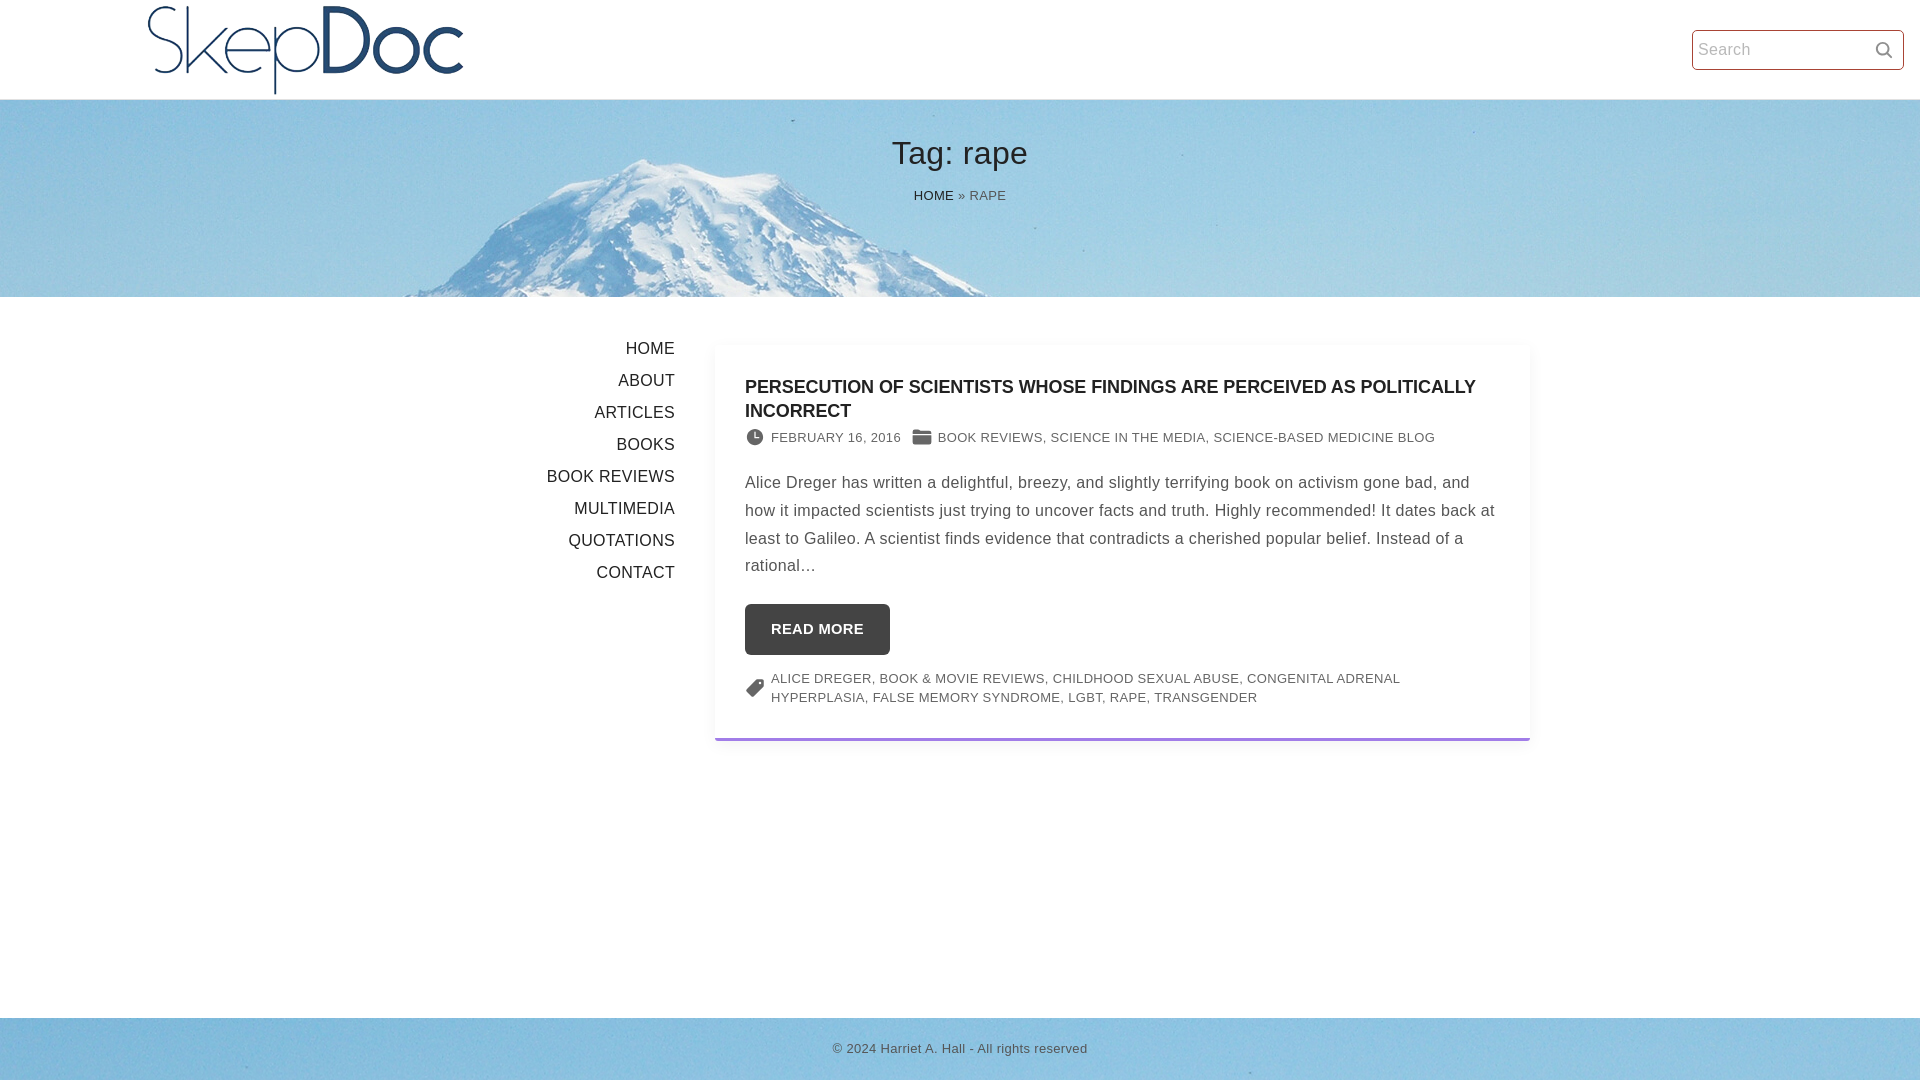  Describe the element at coordinates (634, 412) in the screenshot. I see `ARTICLES` at that location.